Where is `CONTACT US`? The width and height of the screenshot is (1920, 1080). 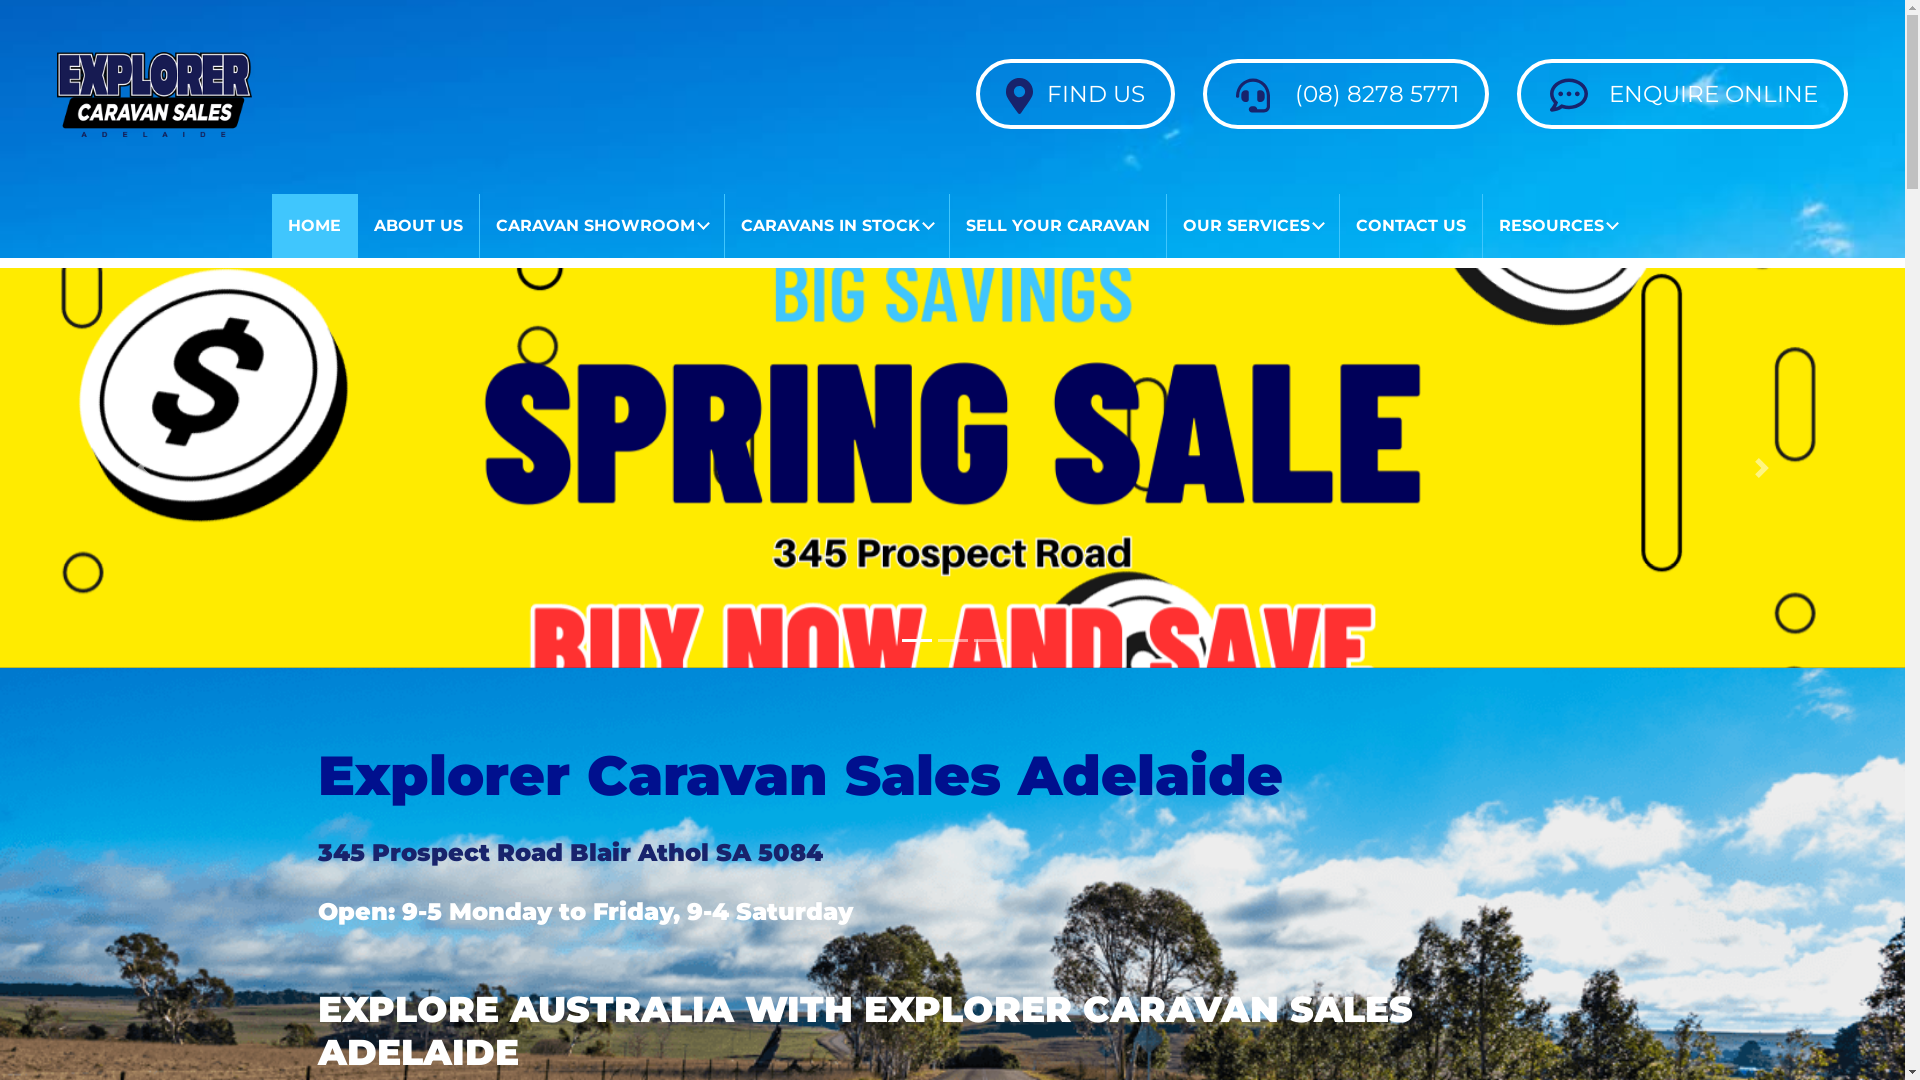 CONTACT US is located at coordinates (1411, 226).